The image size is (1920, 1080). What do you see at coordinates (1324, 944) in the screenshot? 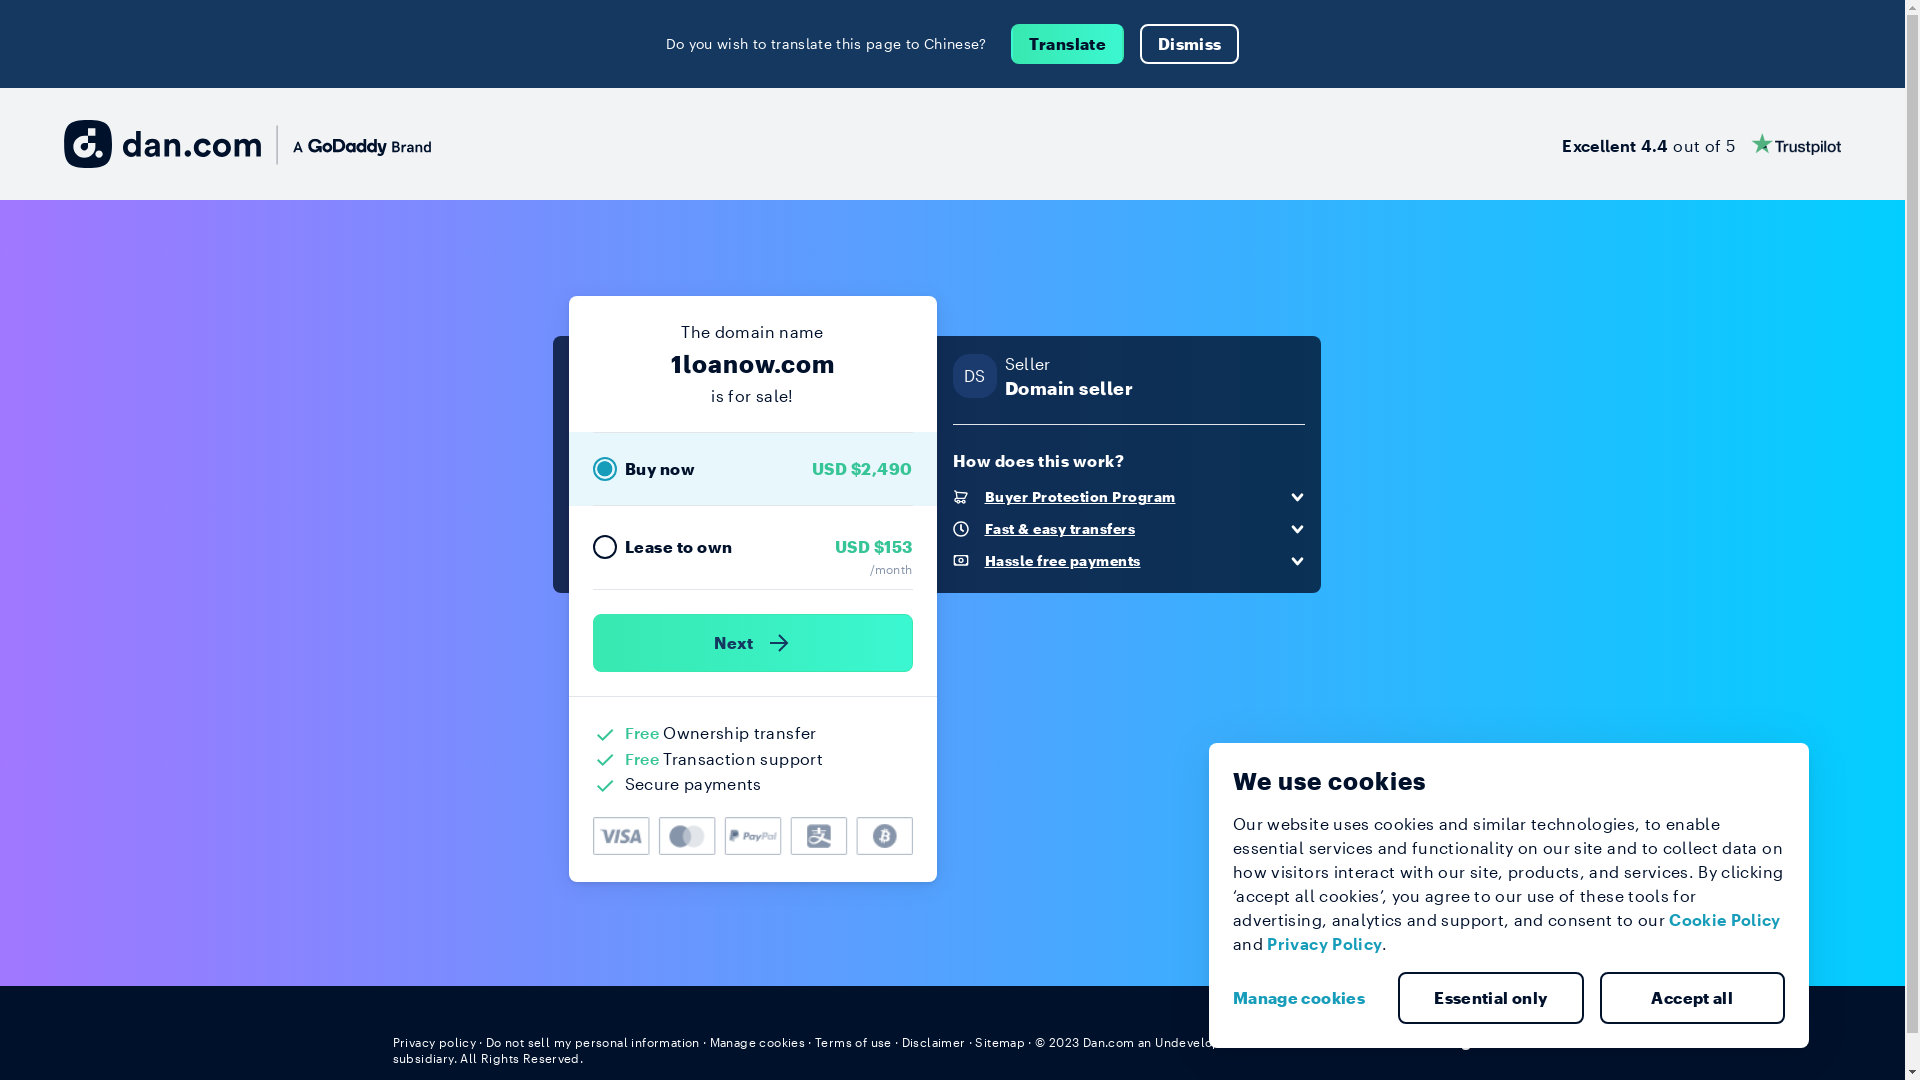
I see `Privacy Policy` at bounding box center [1324, 944].